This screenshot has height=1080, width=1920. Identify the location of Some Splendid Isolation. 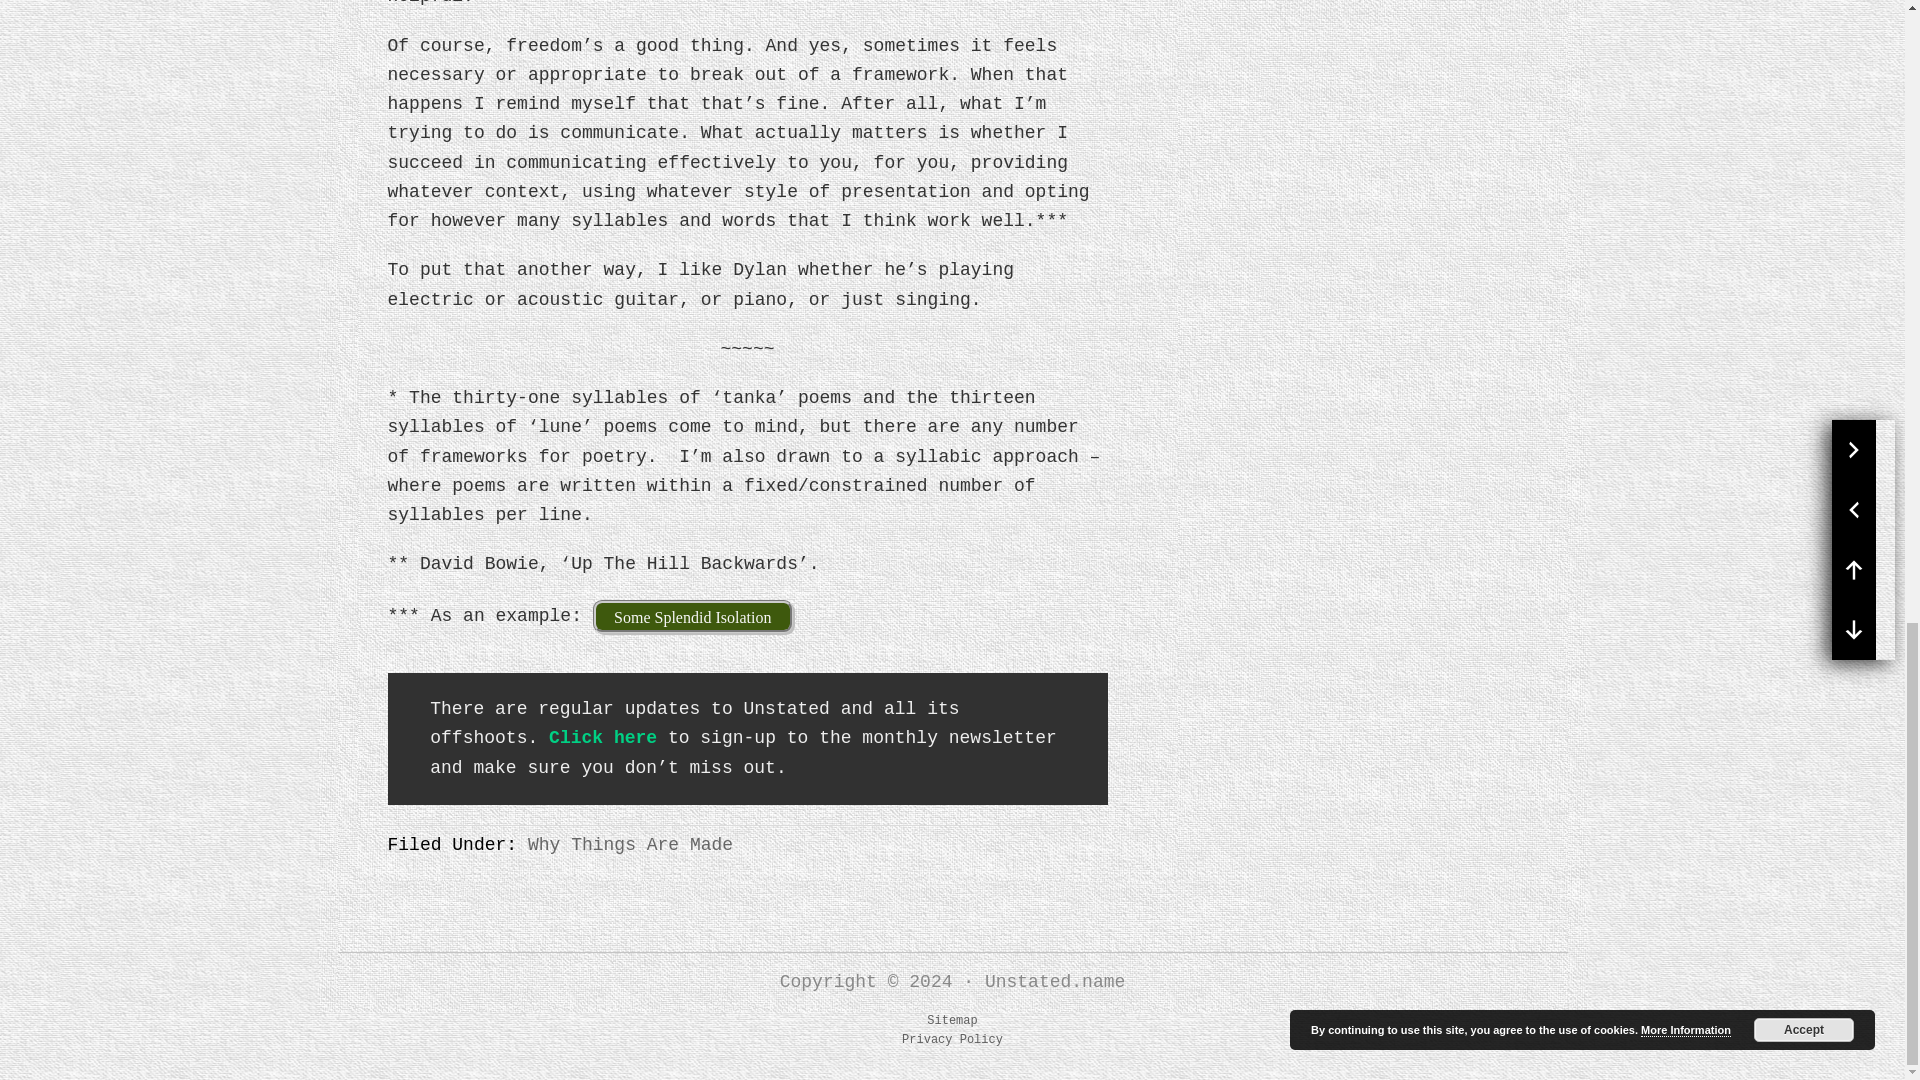
(692, 616).